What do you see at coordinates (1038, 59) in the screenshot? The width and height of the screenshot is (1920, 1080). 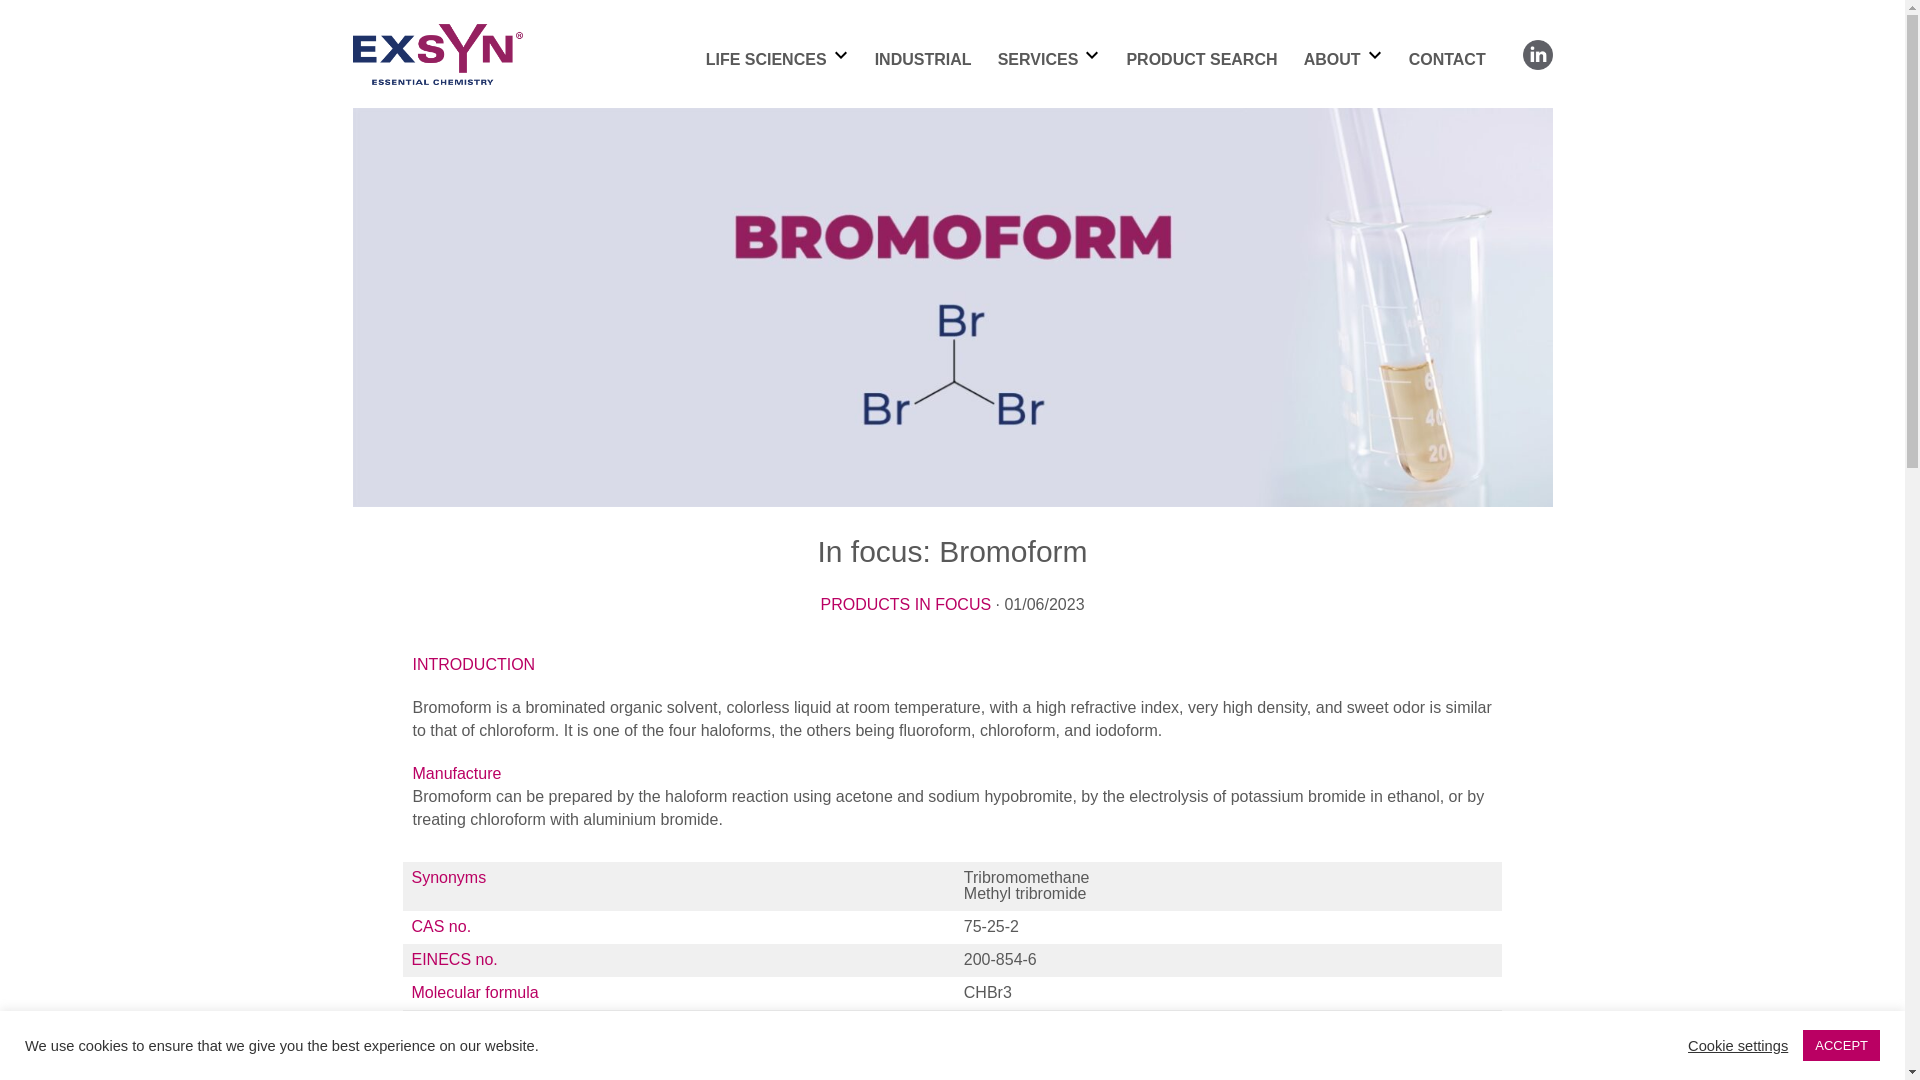 I see `SERVICES` at bounding box center [1038, 59].